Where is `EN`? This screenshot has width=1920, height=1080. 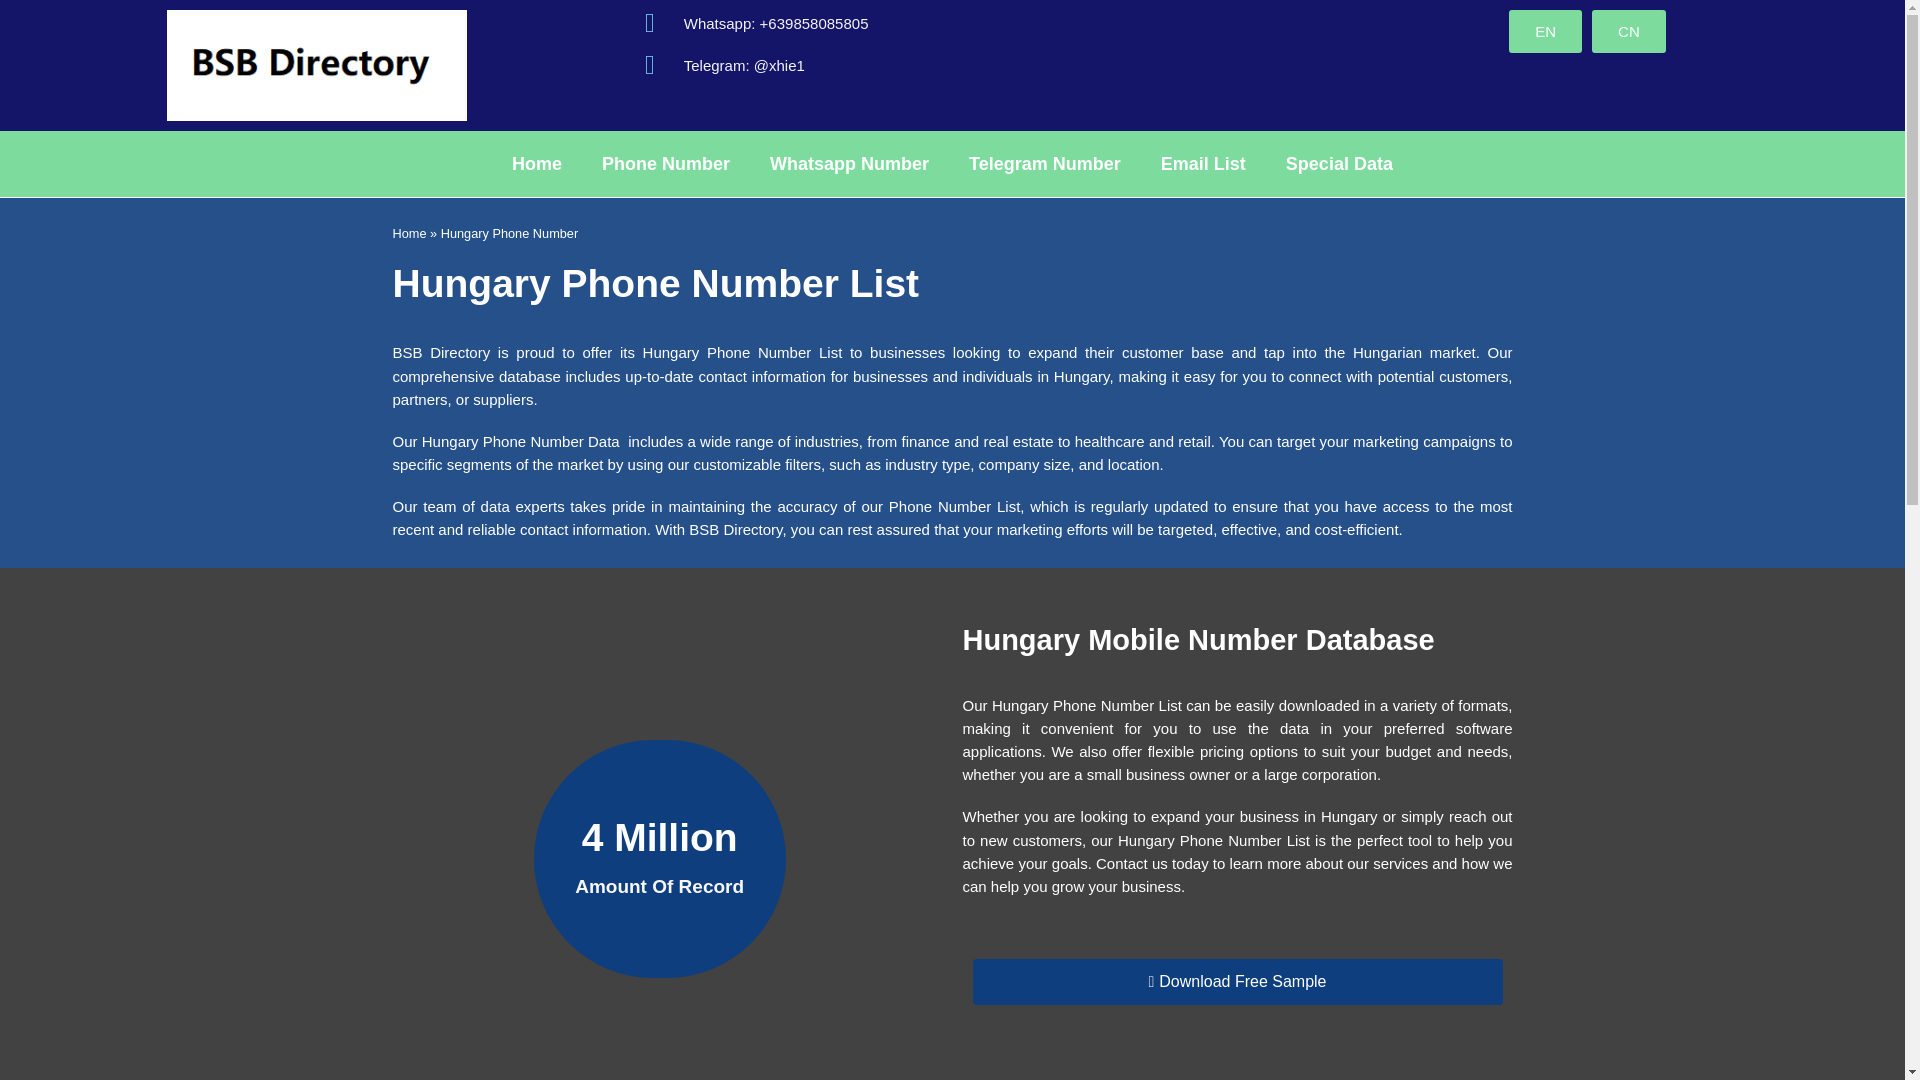 EN is located at coordinates (1546, 30).